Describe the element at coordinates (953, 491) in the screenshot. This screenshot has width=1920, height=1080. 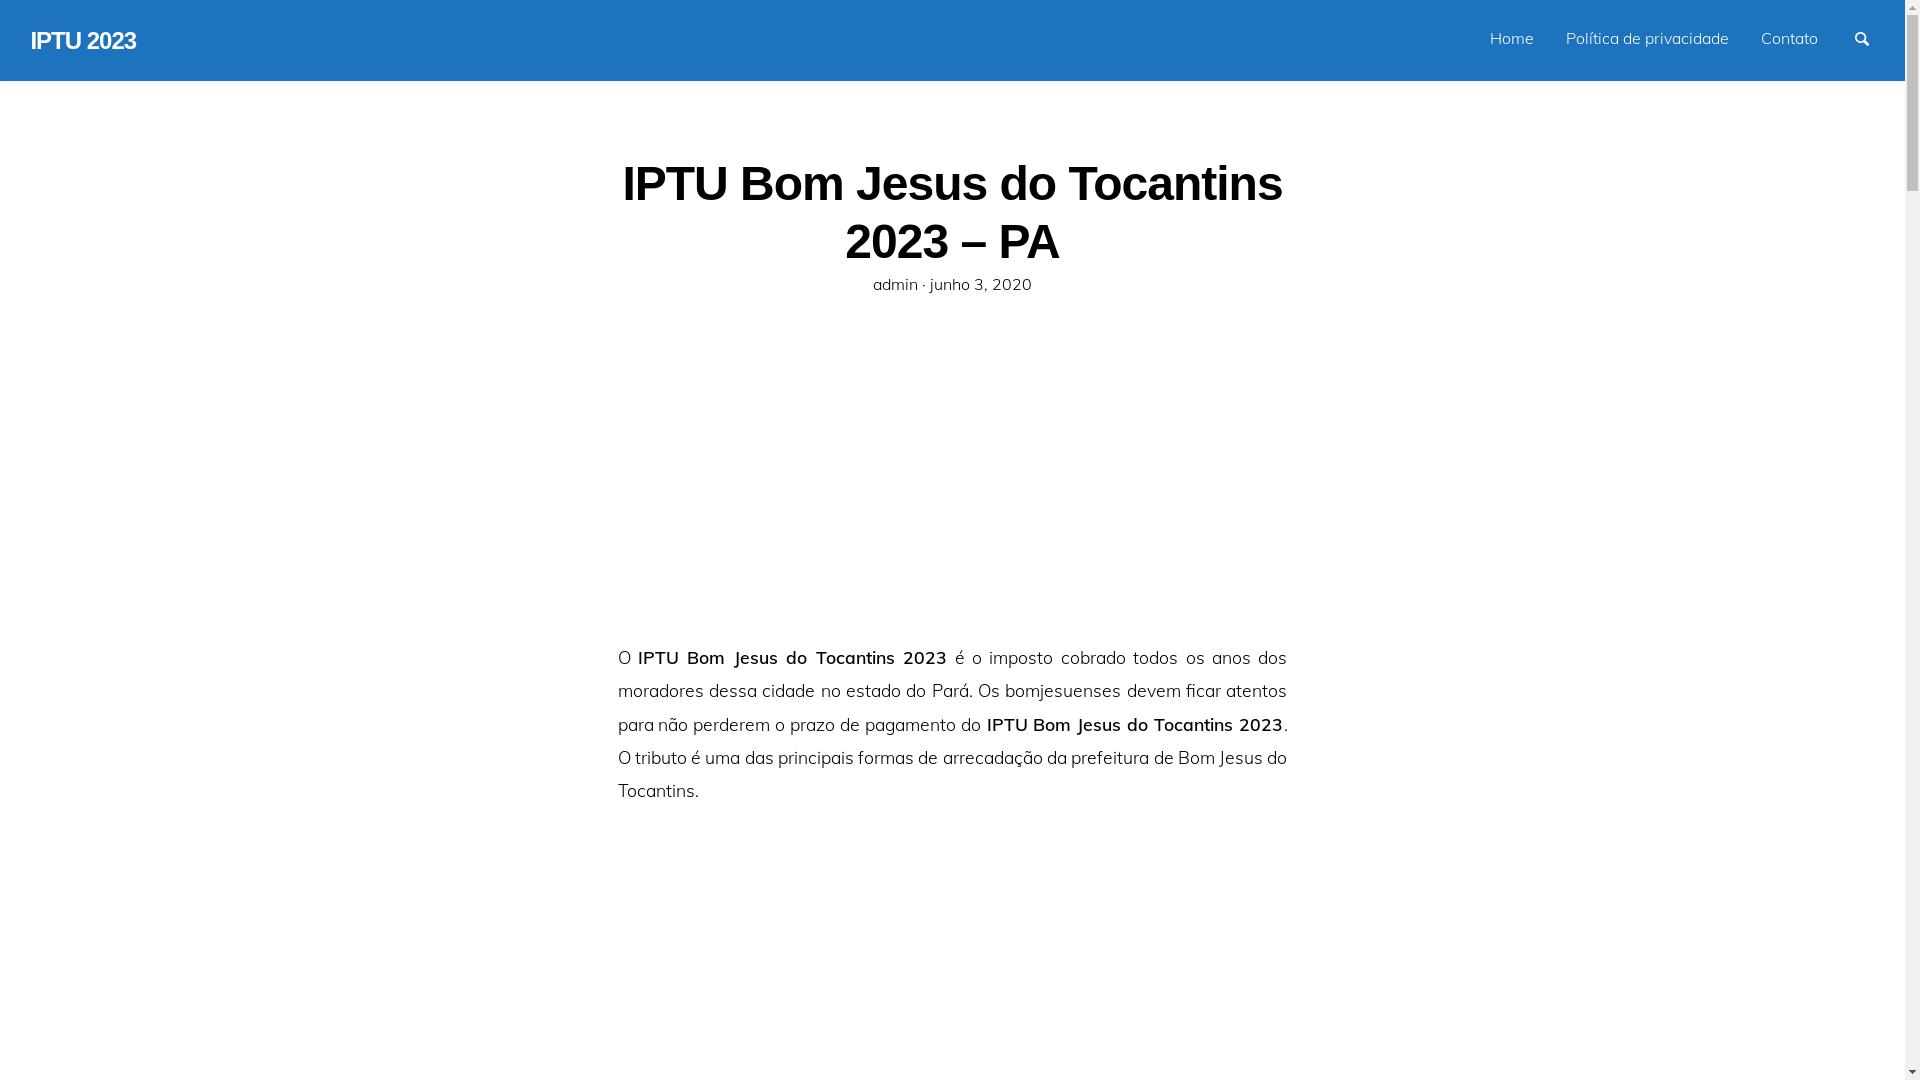
I see `Advertisement` at that location.